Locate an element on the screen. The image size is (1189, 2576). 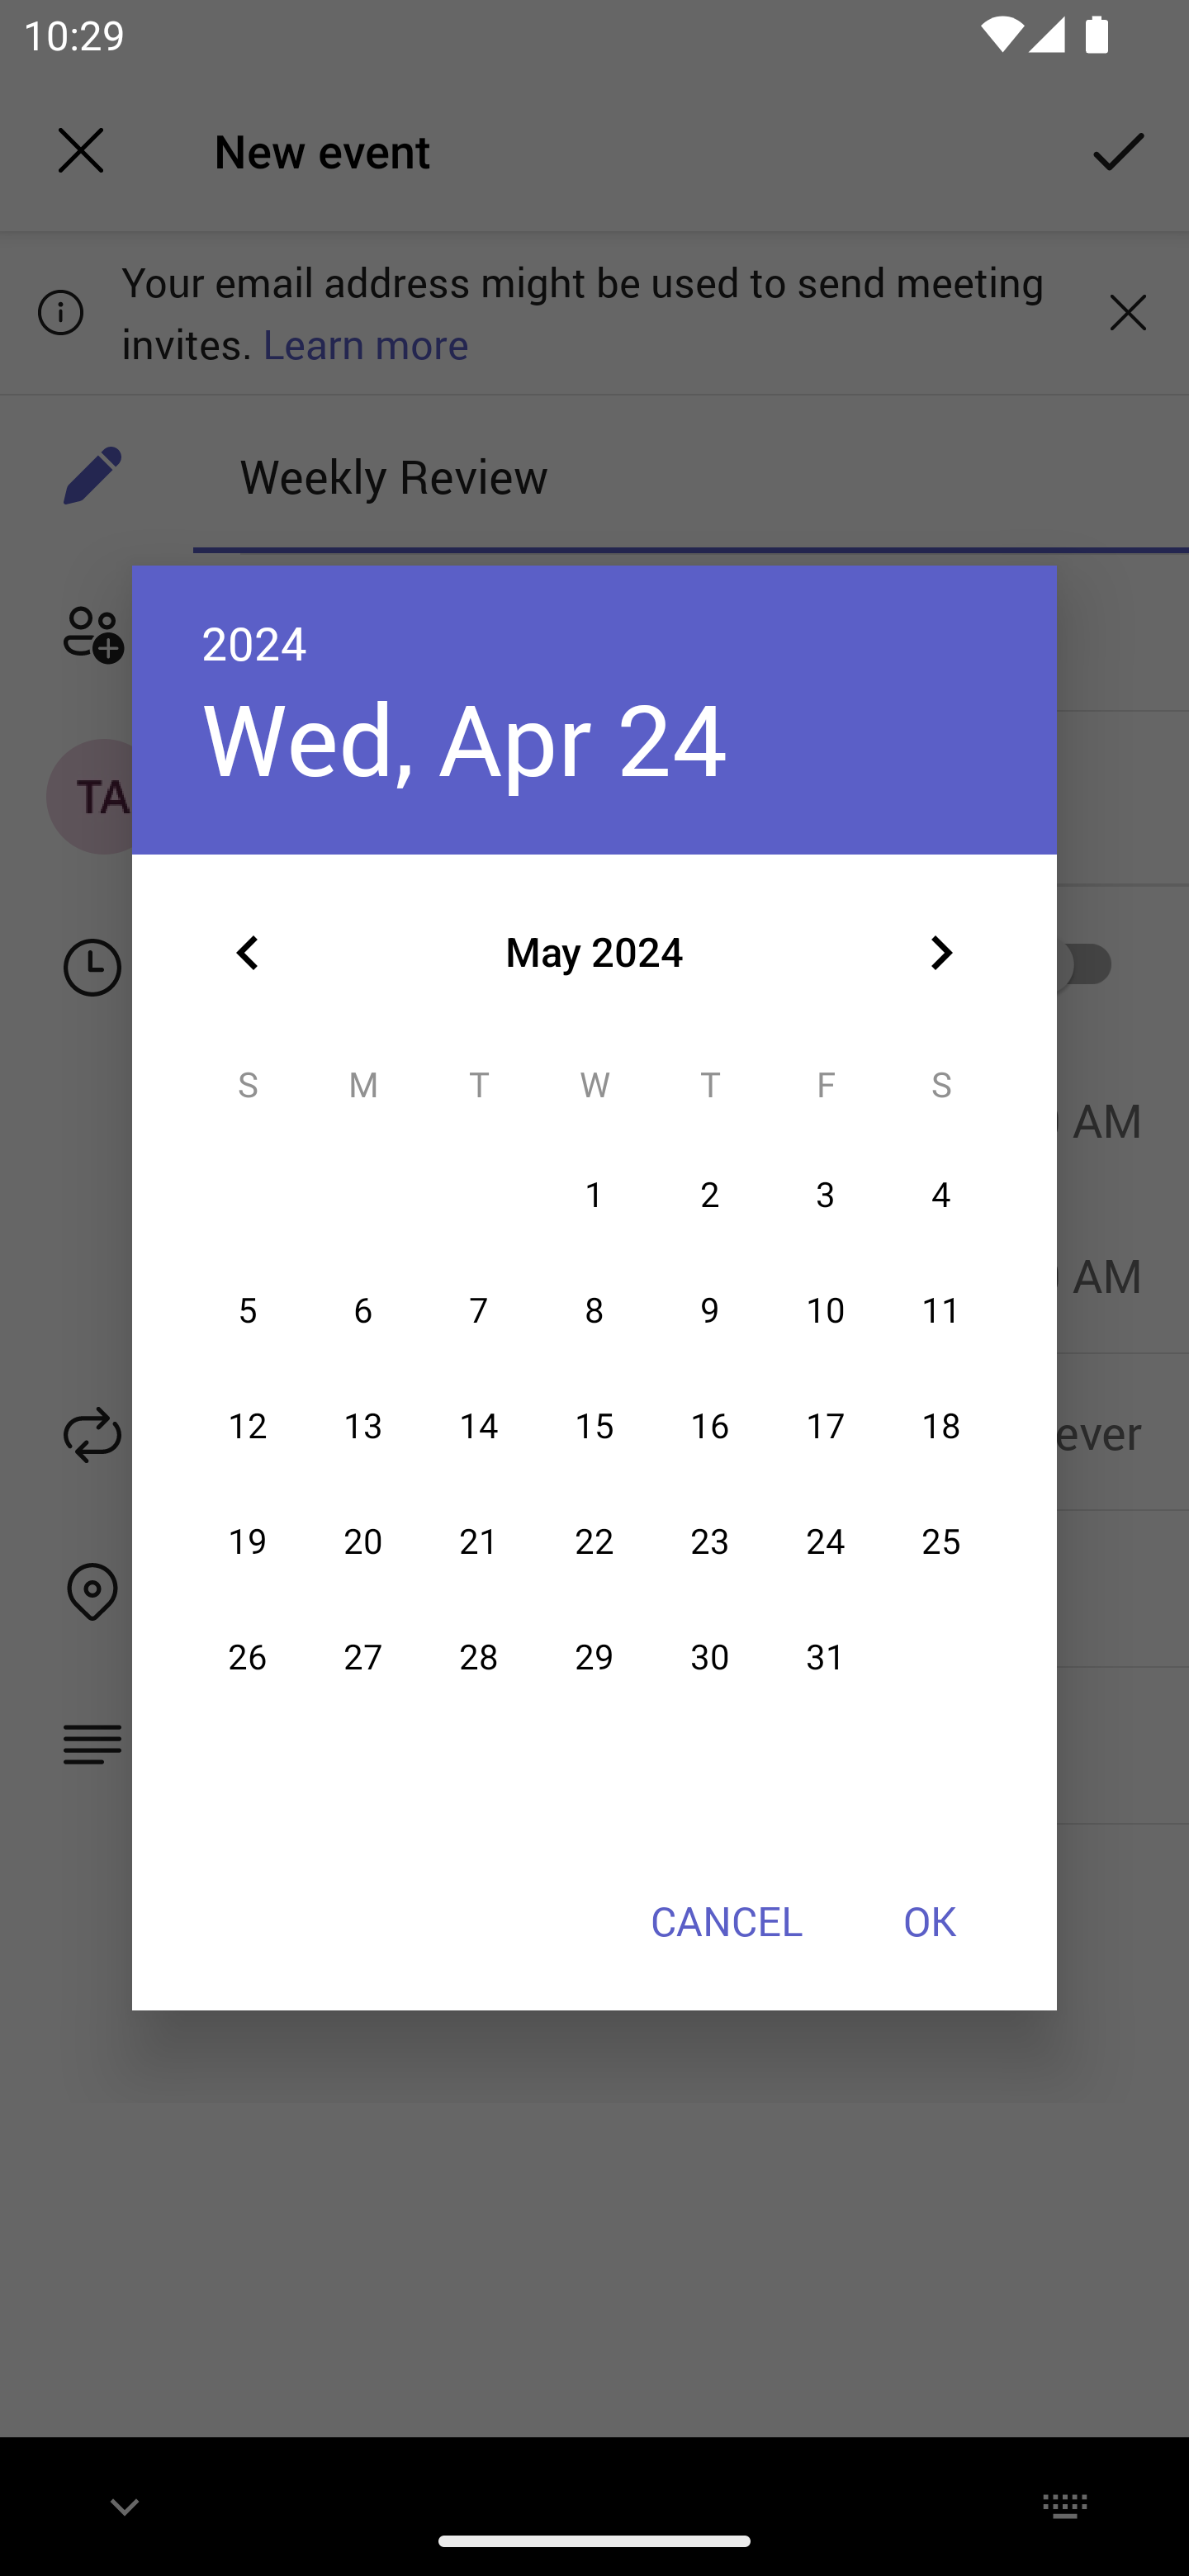
1 01 May 2024 is located at coordinates (594, 1196).